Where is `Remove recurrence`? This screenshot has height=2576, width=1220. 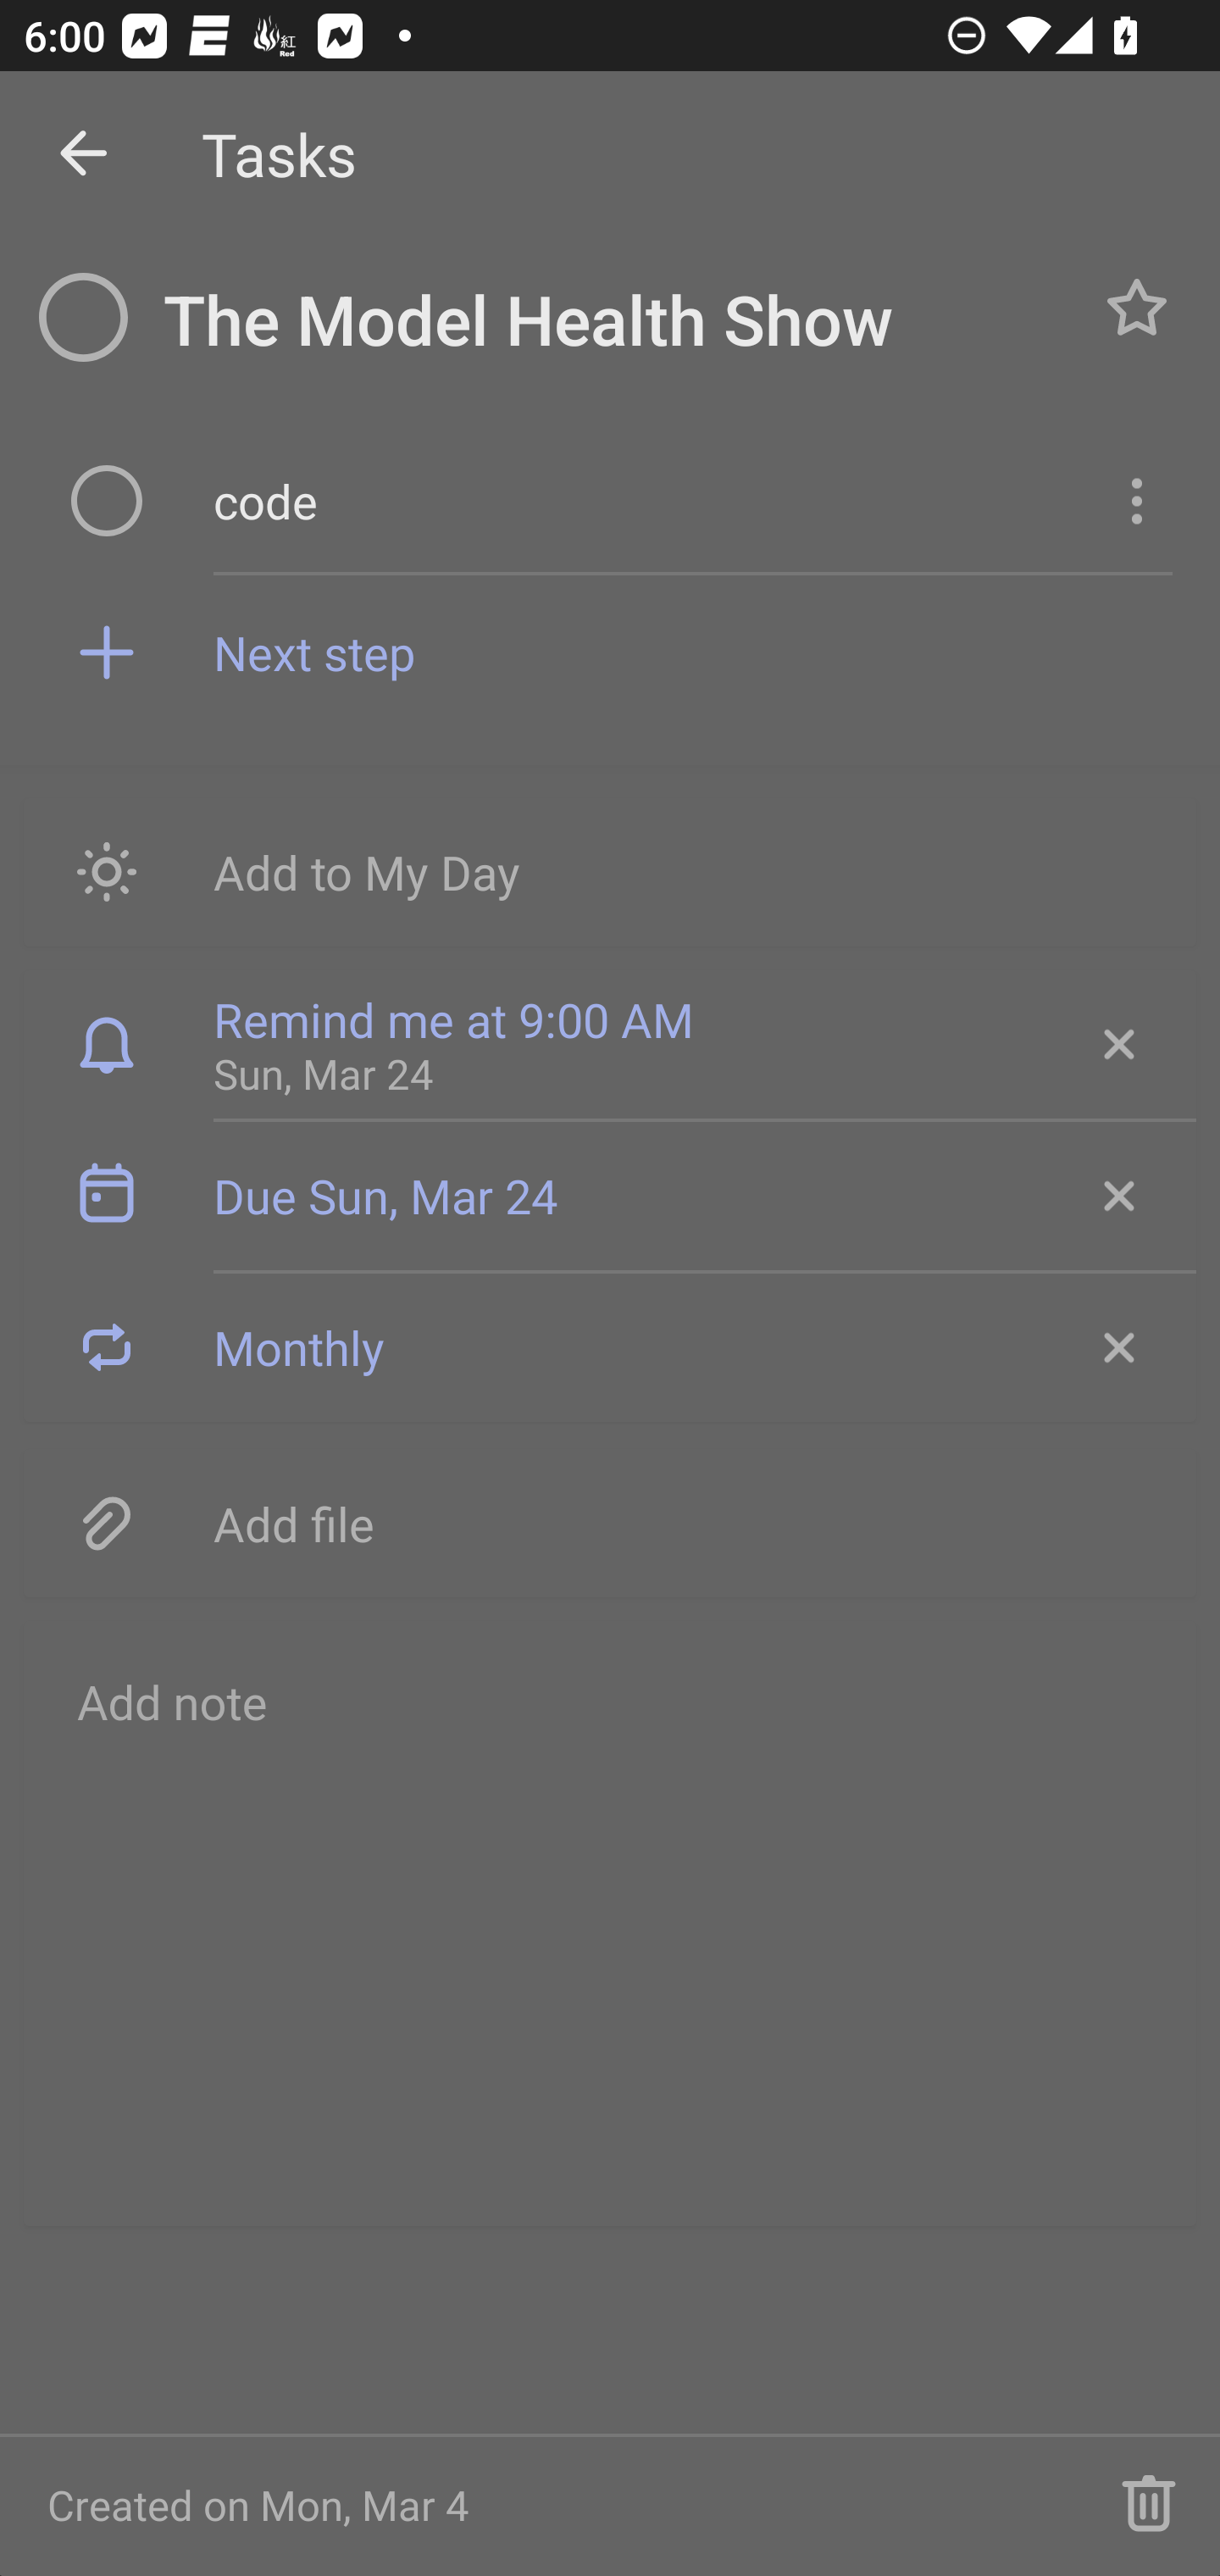
Remove recurrence is located at coordinates (1116, 1347).